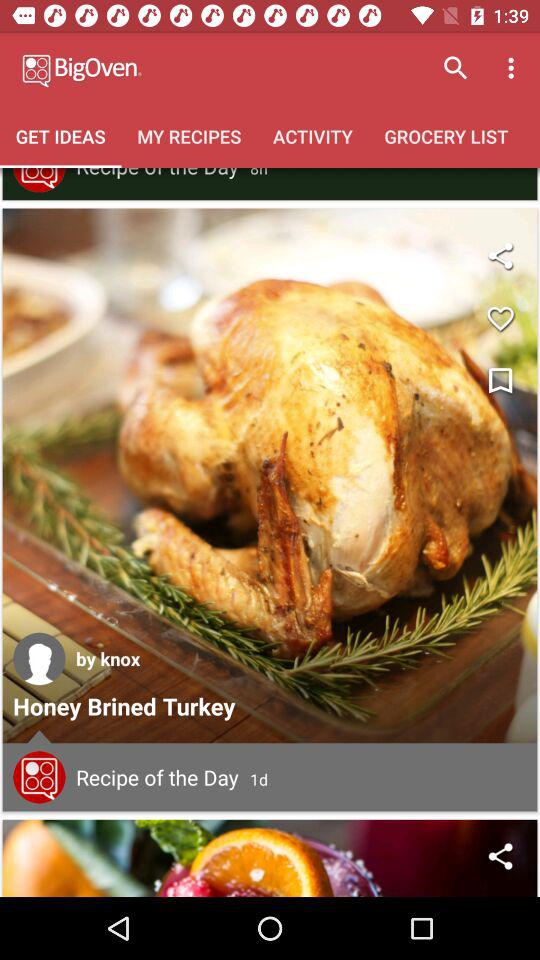 Image resolution: width=540 pixels, height=960 pixels. What do you see at coordinates (270, 476) in the screenshot?
I see `open recipe` at bounding box center [270, 476].